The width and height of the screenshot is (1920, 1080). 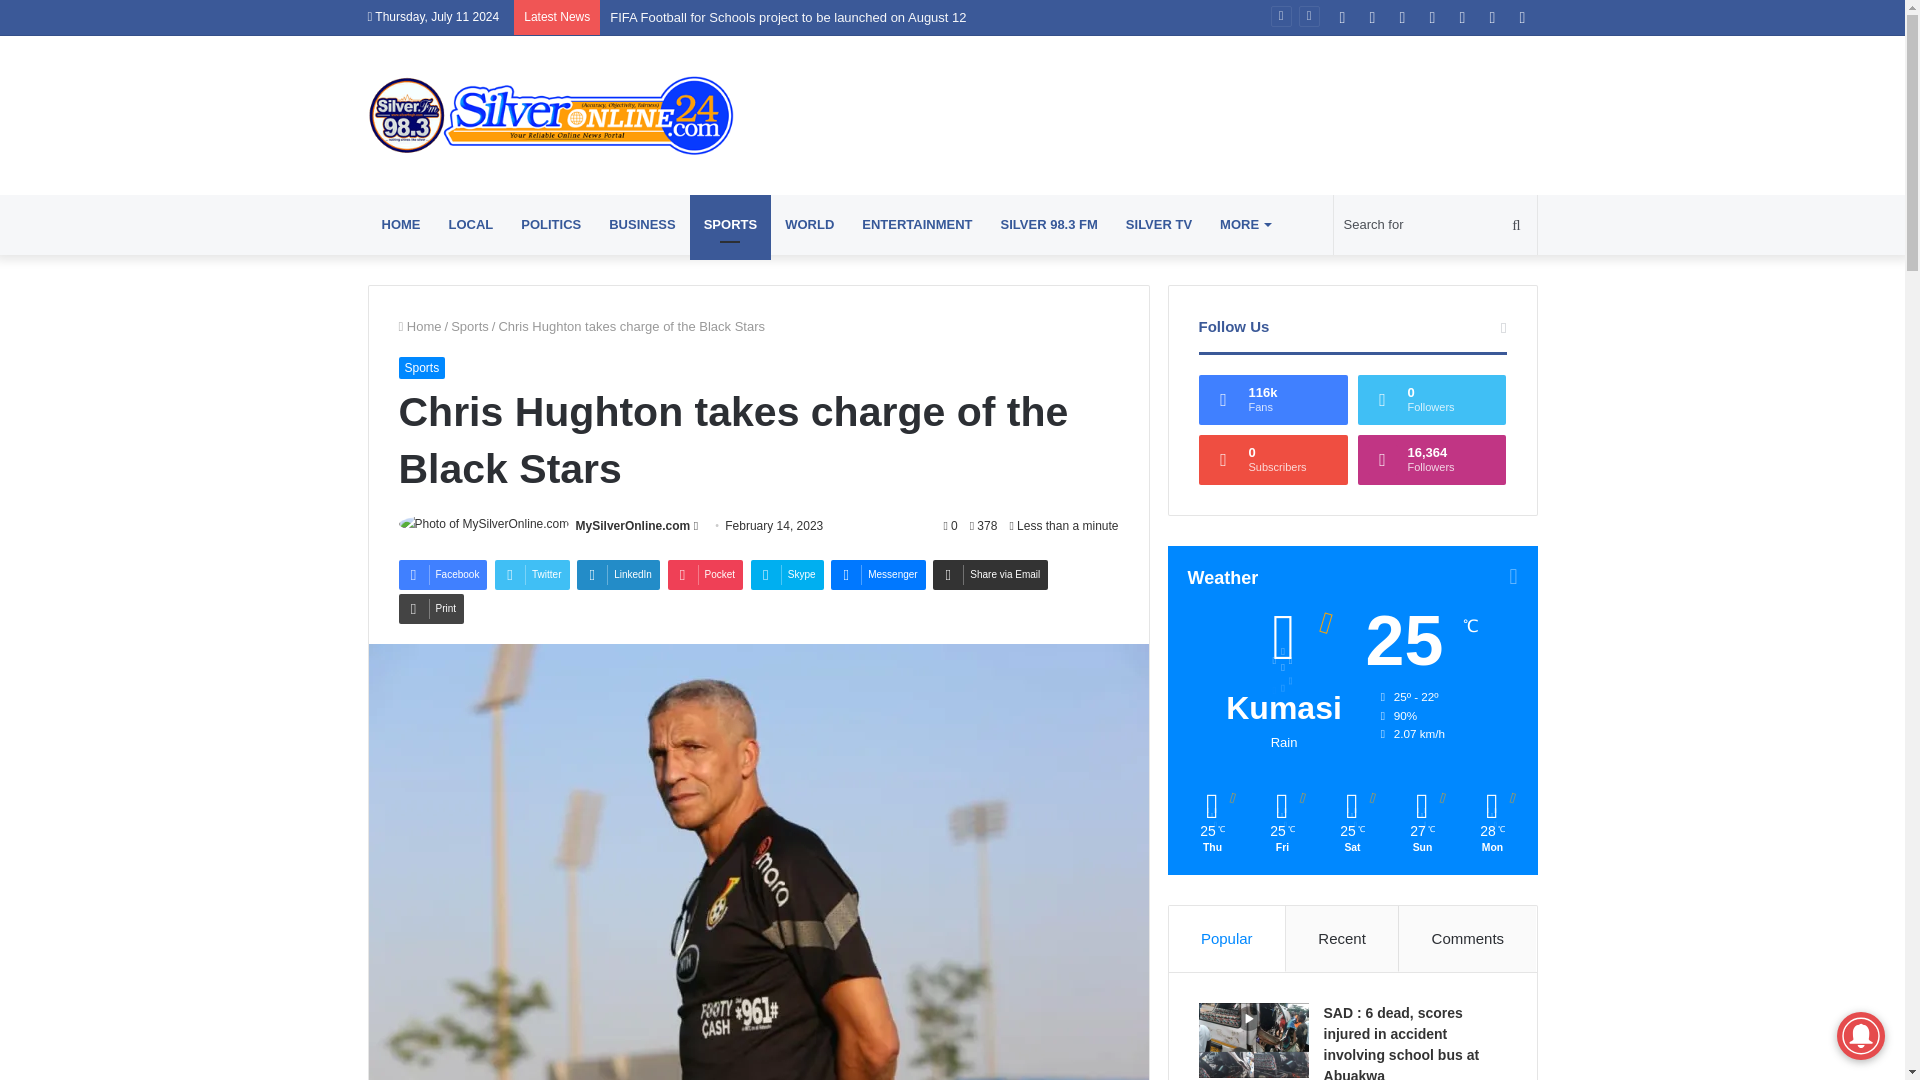 I want to click on POLITICS, so click(x=550, y=224).